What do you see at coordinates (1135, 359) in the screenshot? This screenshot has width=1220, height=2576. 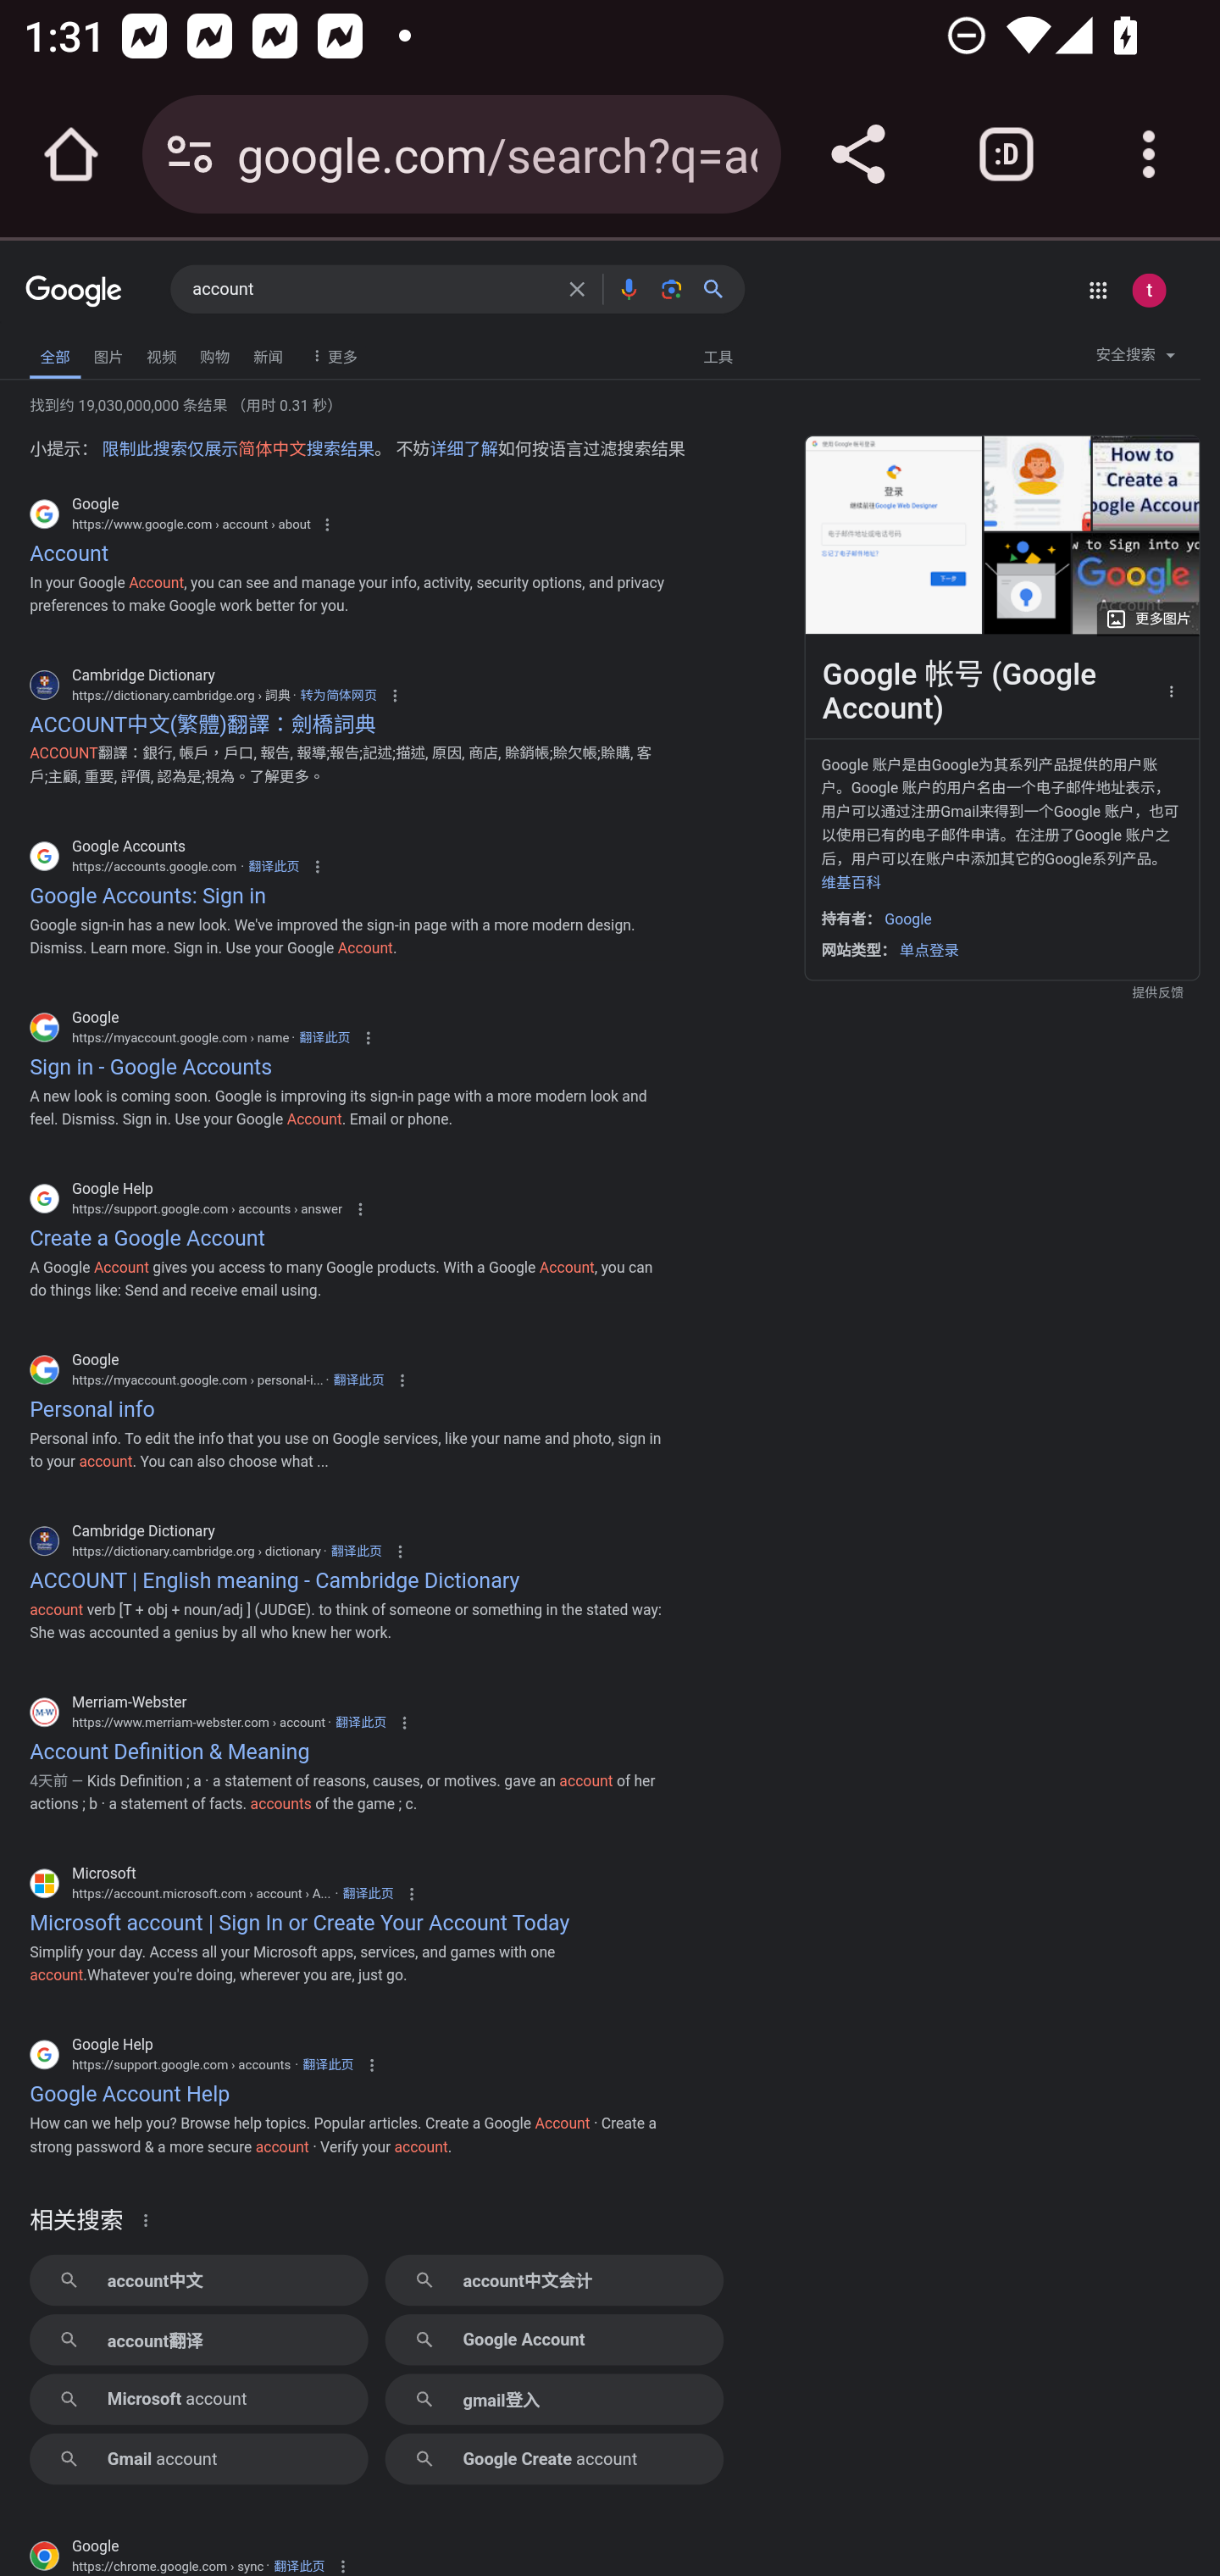 I see `安全搜索` at bounding box center [1135, 359].